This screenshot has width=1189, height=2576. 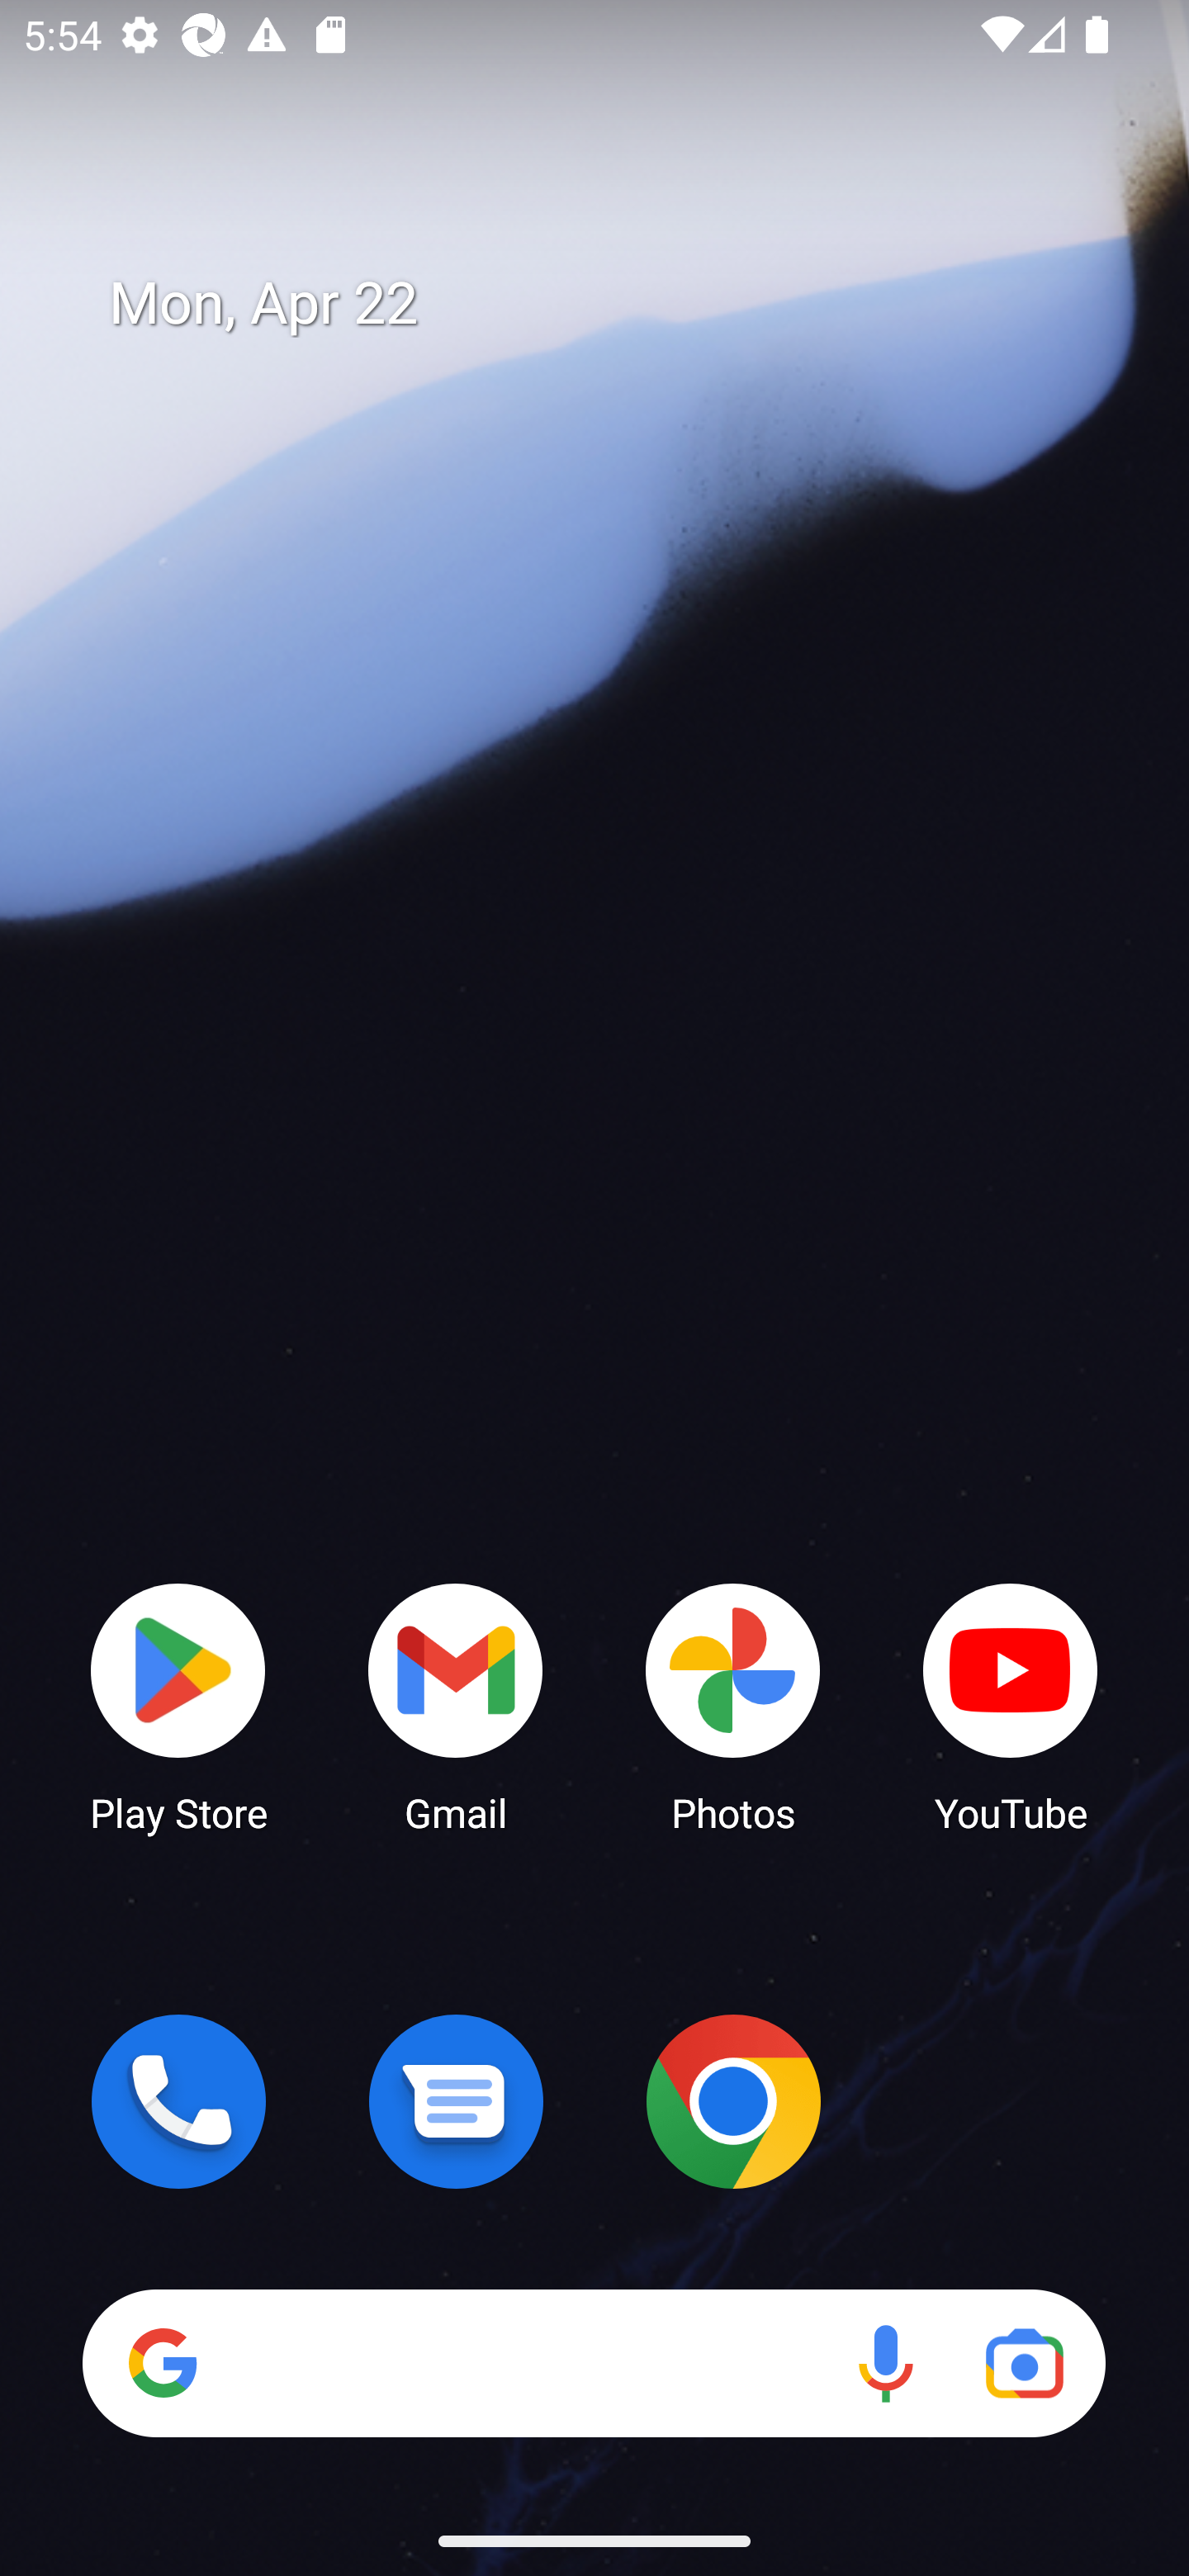 I want to click on Google Lens, so click(x=1024, y=2363).